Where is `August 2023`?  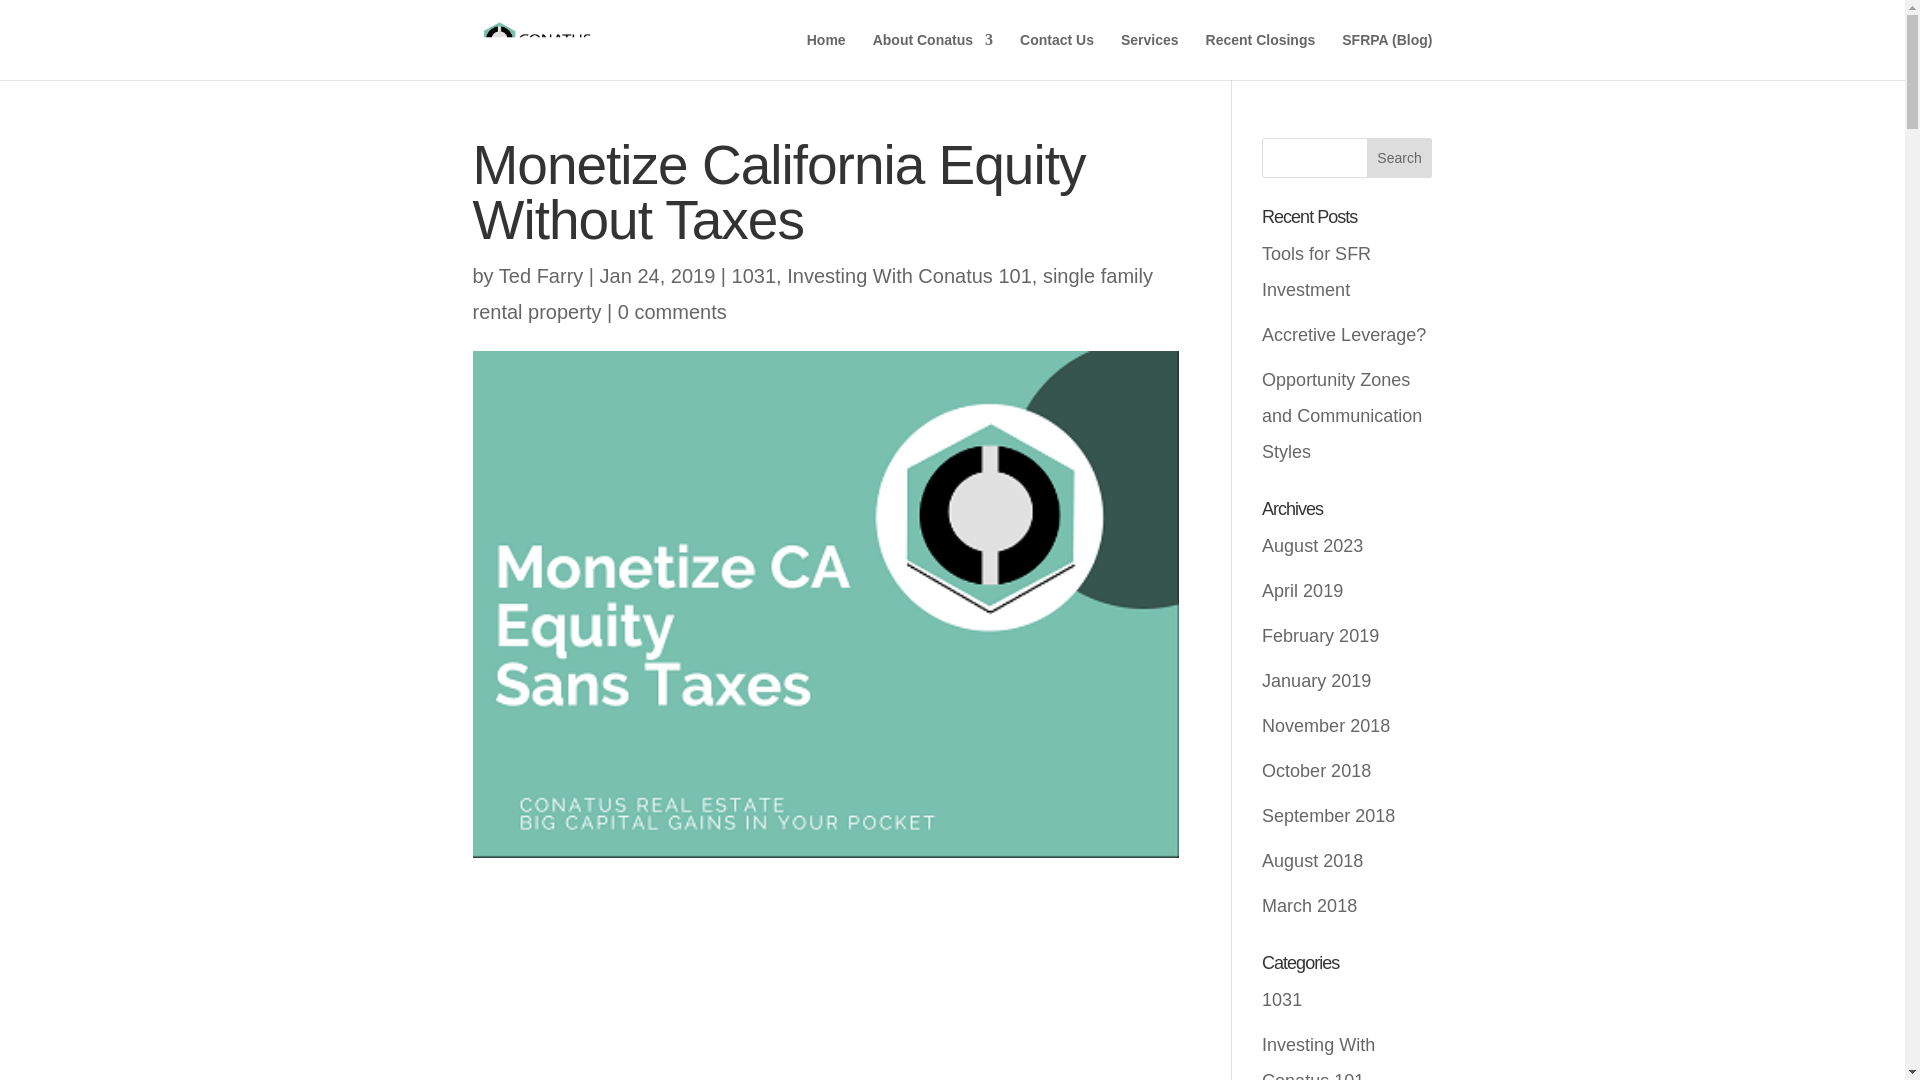
August 2023 is located at coordinates (1312, 546).